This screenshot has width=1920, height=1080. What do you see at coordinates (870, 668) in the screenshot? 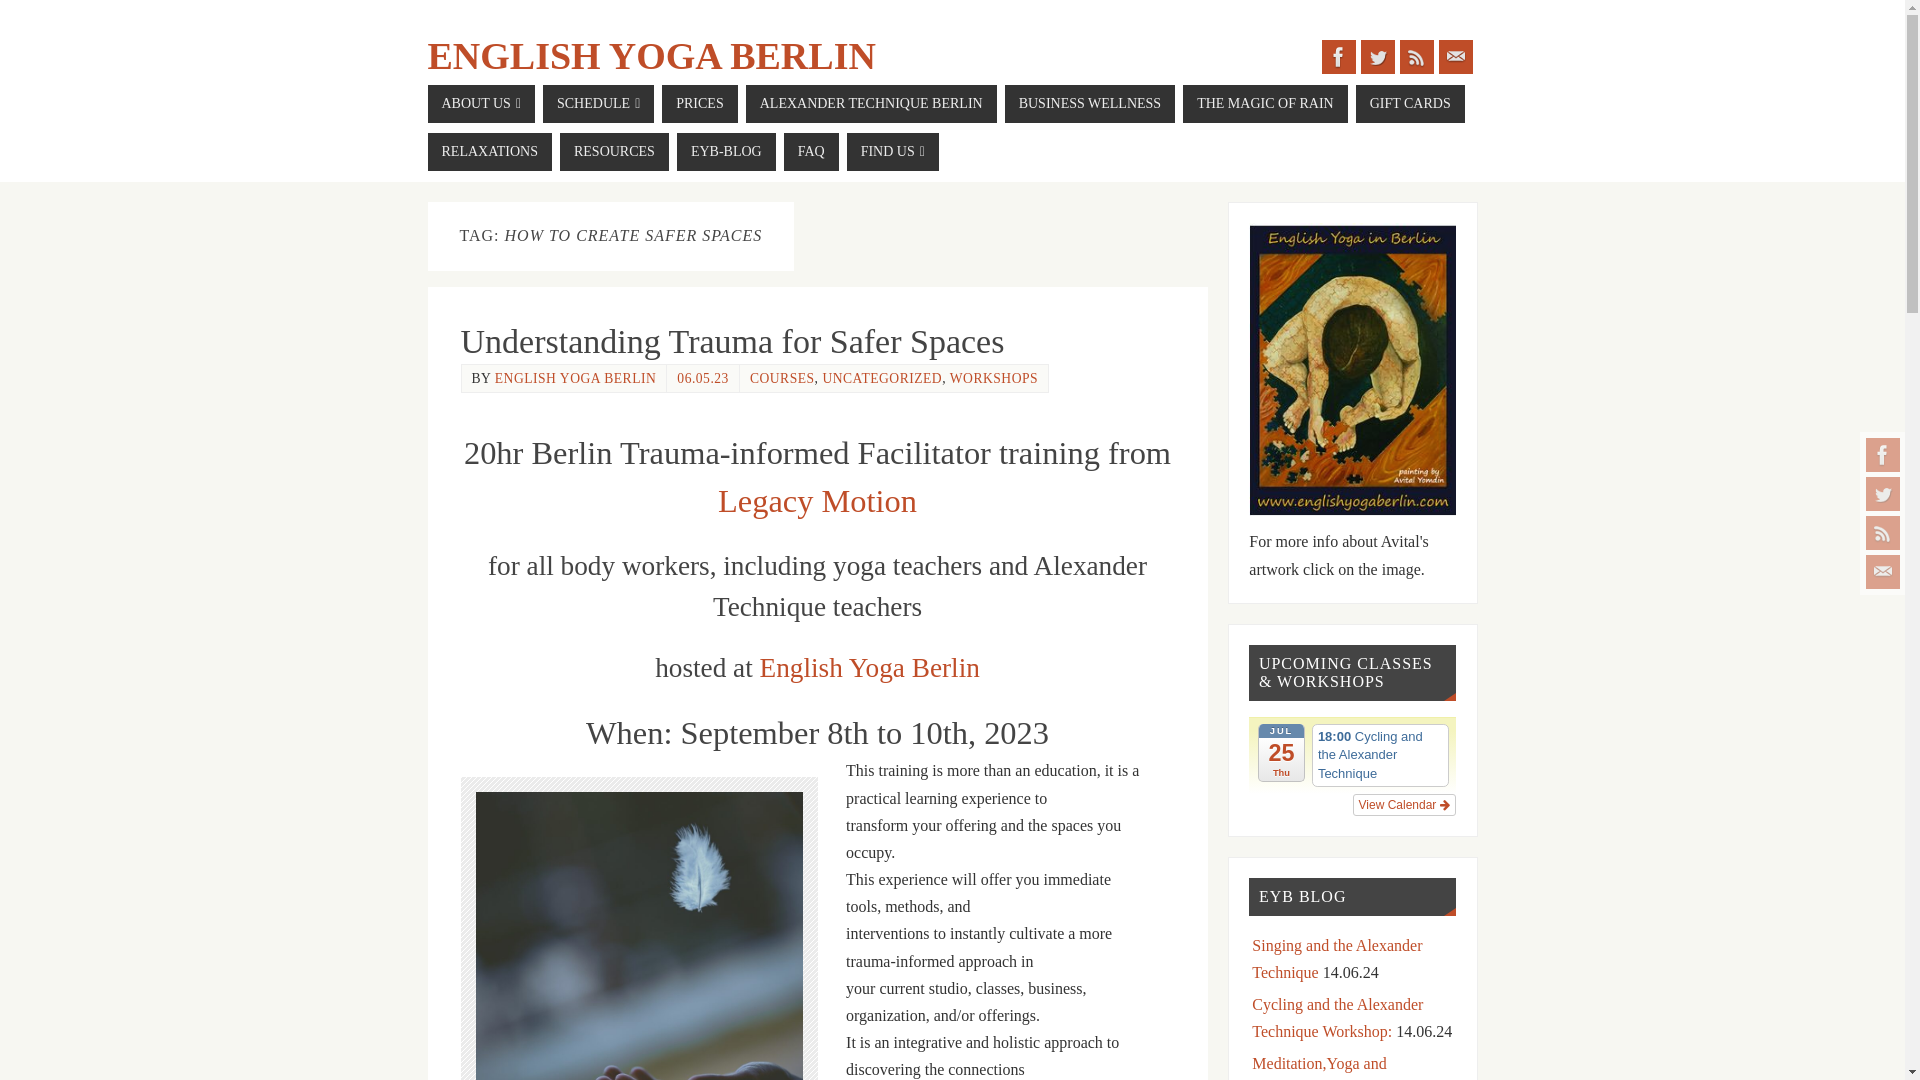
I see `English Yoga Berlin` at bounding box center [870, 668].